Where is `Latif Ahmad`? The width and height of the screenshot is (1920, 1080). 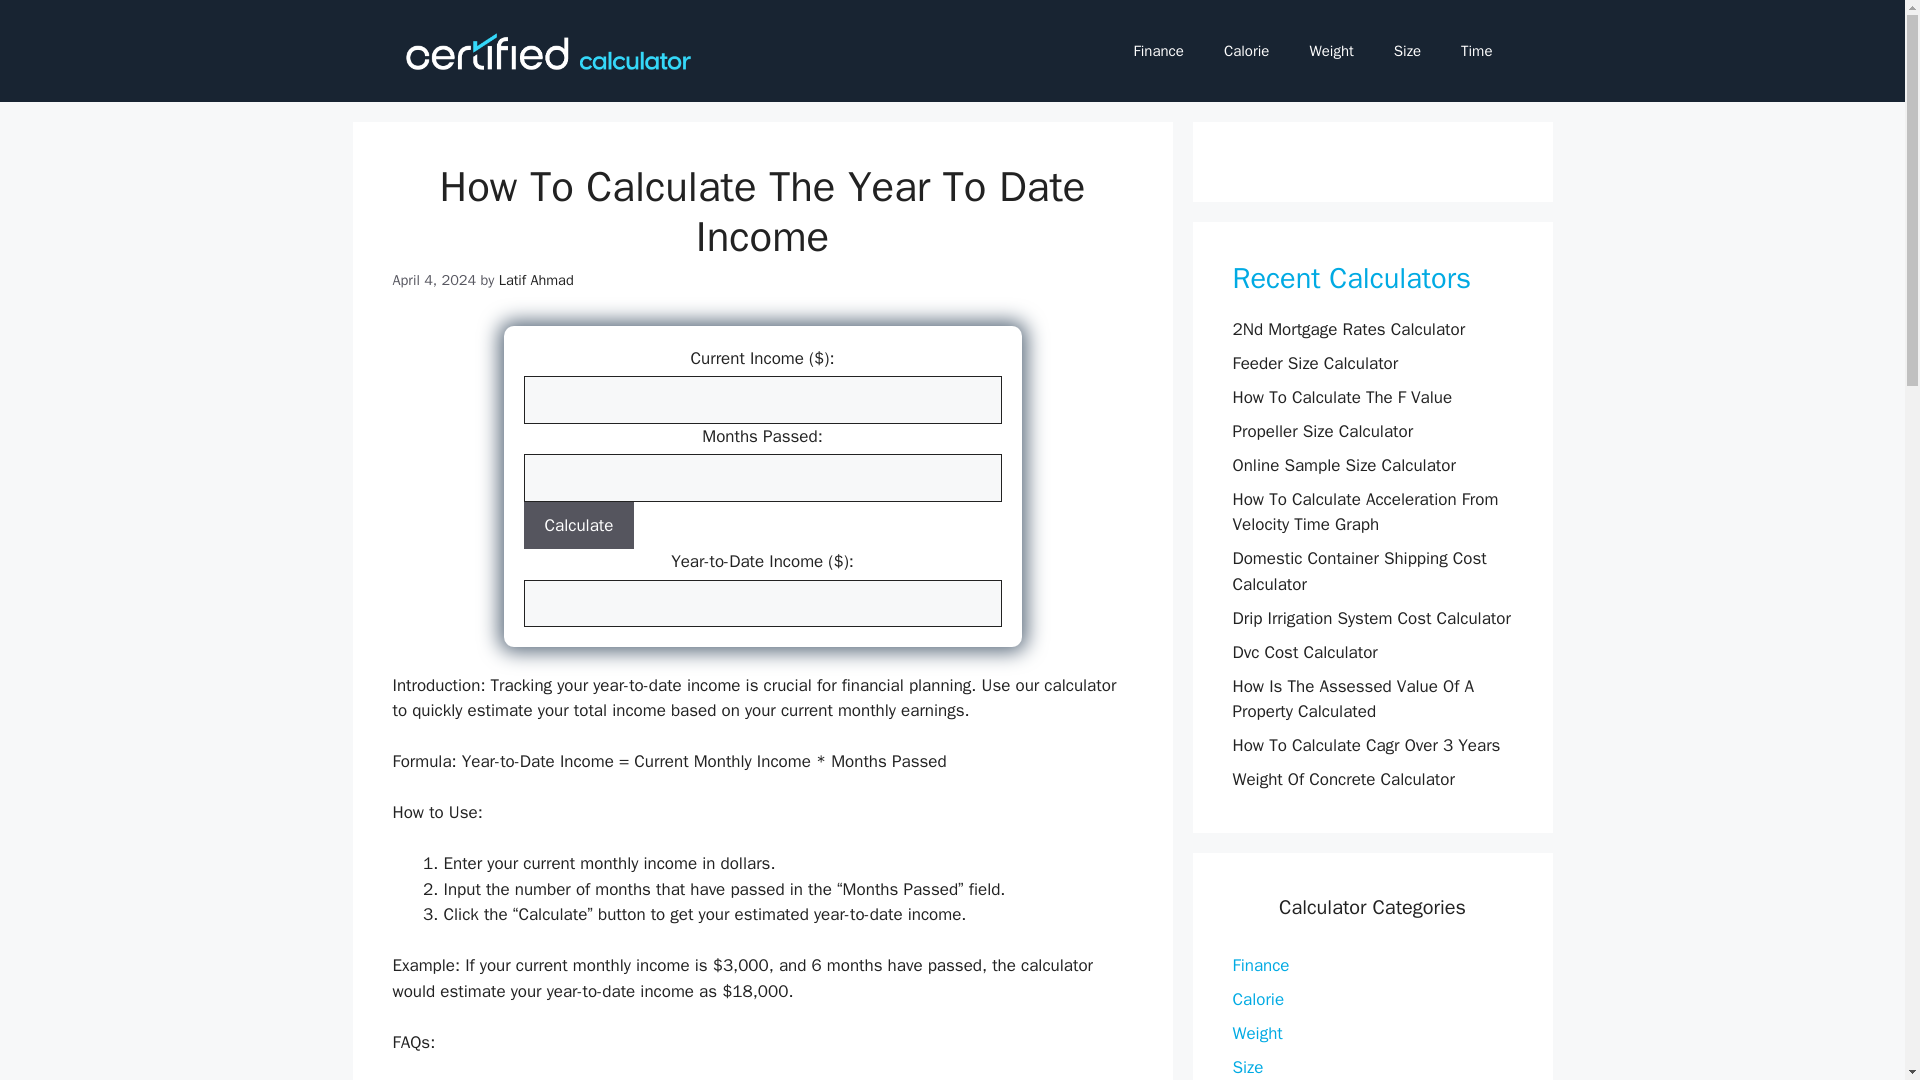
Latif Ahmad is located at coordinates (536, 280).